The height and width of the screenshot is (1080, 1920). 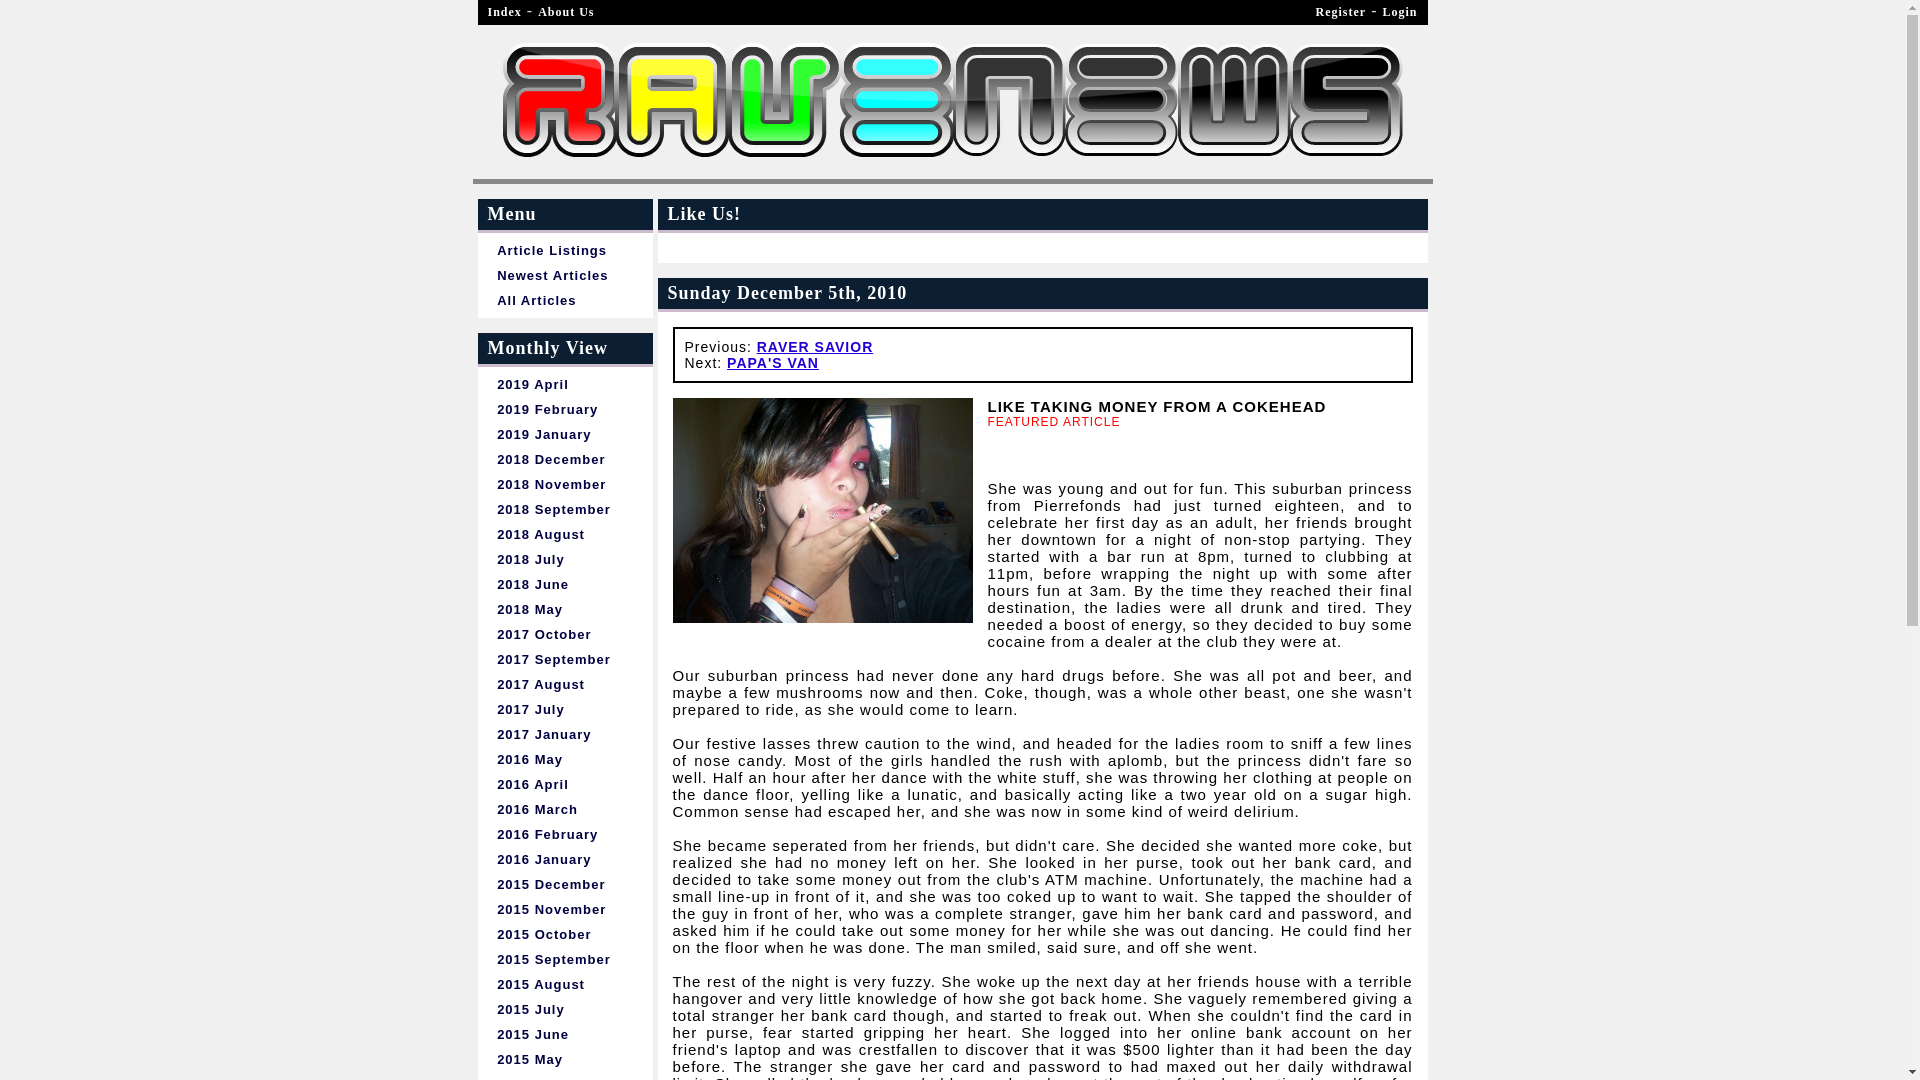 I want to click on About Us, so click(x=565, y=12).